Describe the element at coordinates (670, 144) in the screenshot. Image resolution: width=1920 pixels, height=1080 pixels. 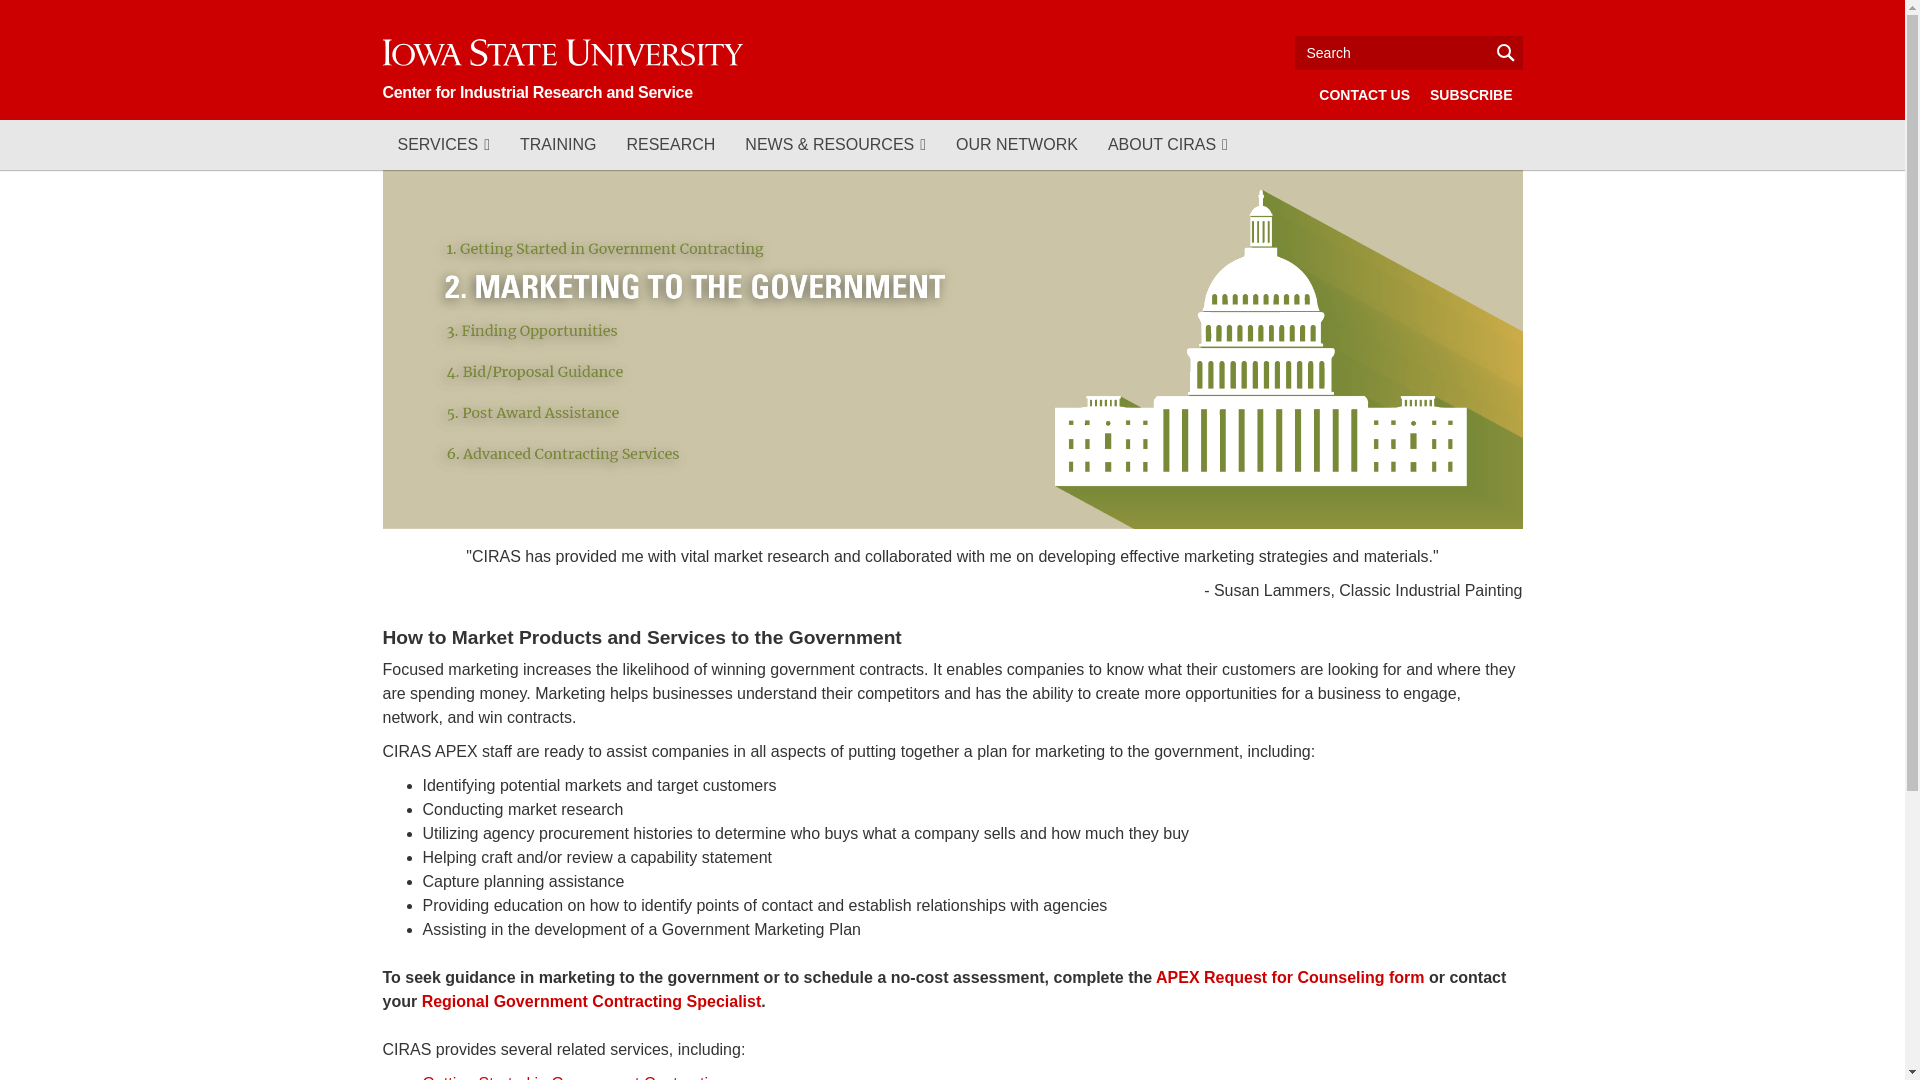
I see `RESEARCH` at that location.